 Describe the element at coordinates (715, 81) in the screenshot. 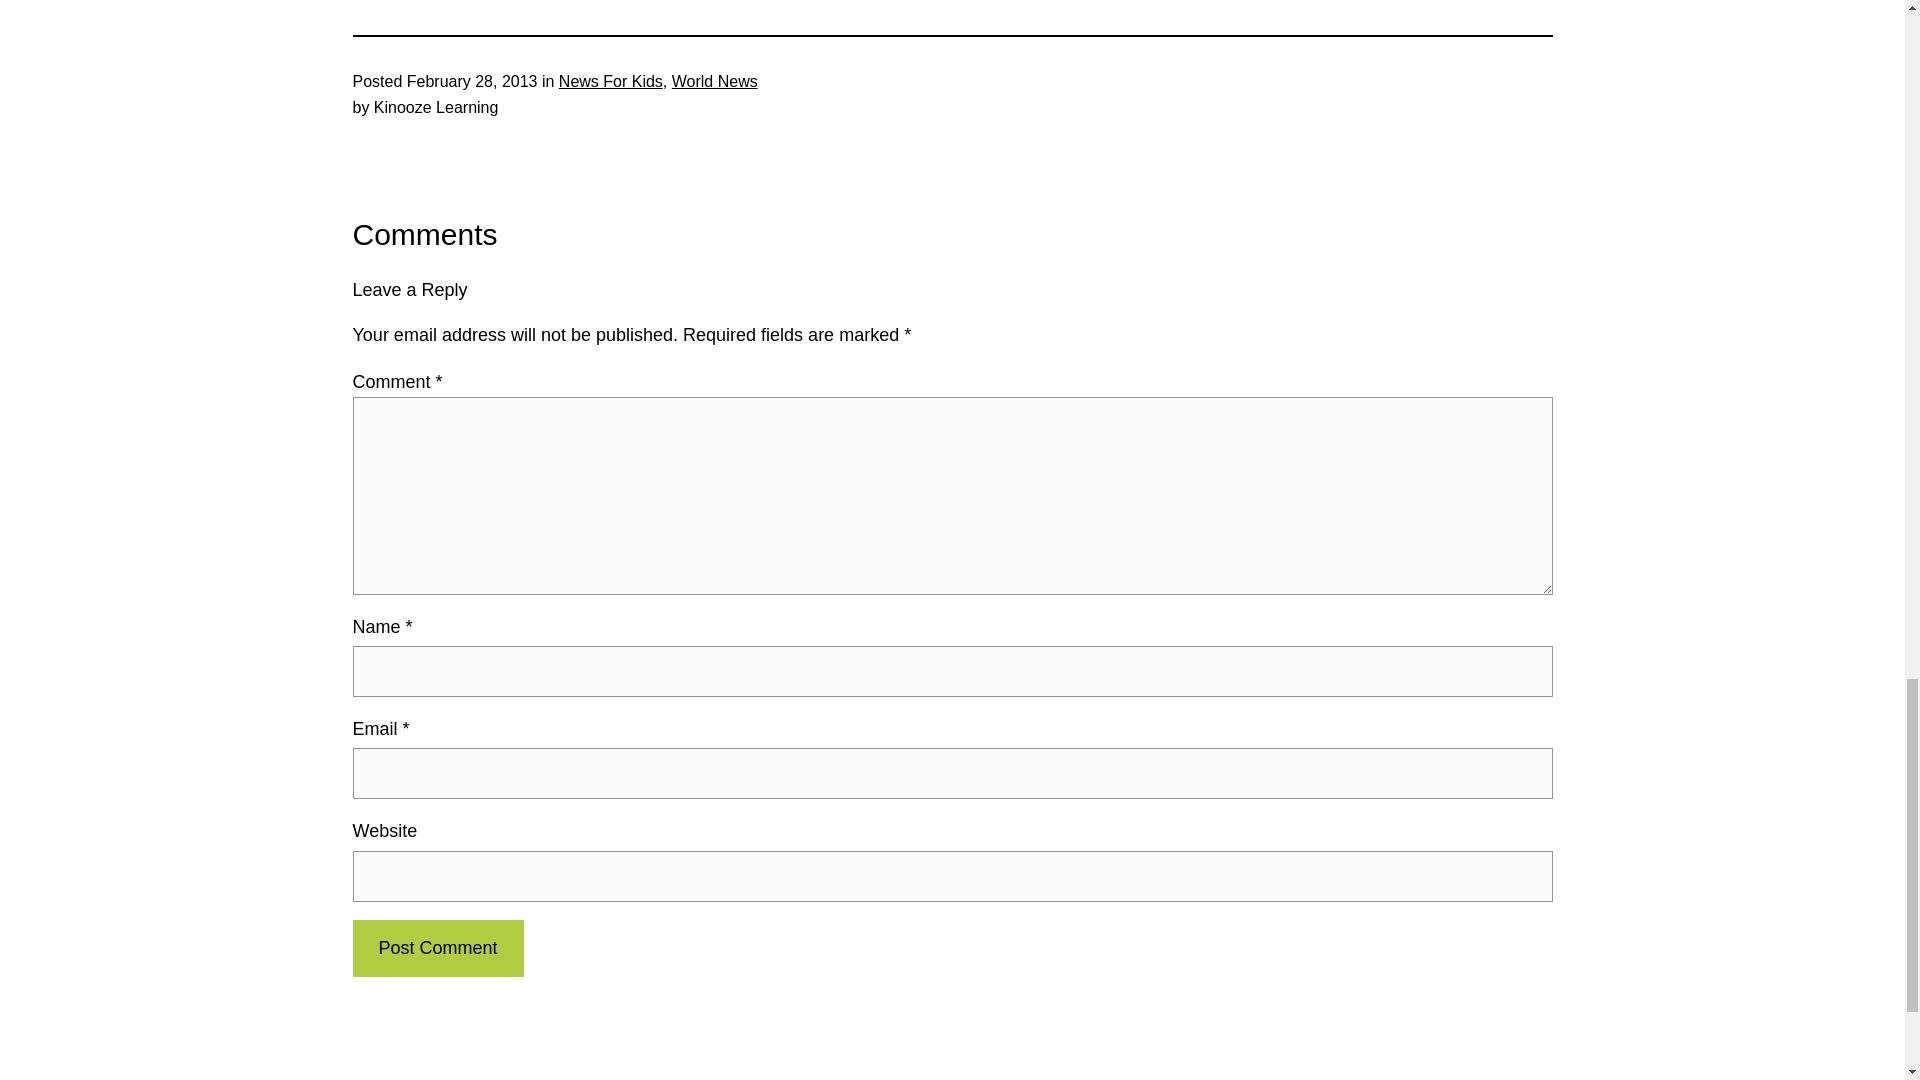

I see `World News` at that location.